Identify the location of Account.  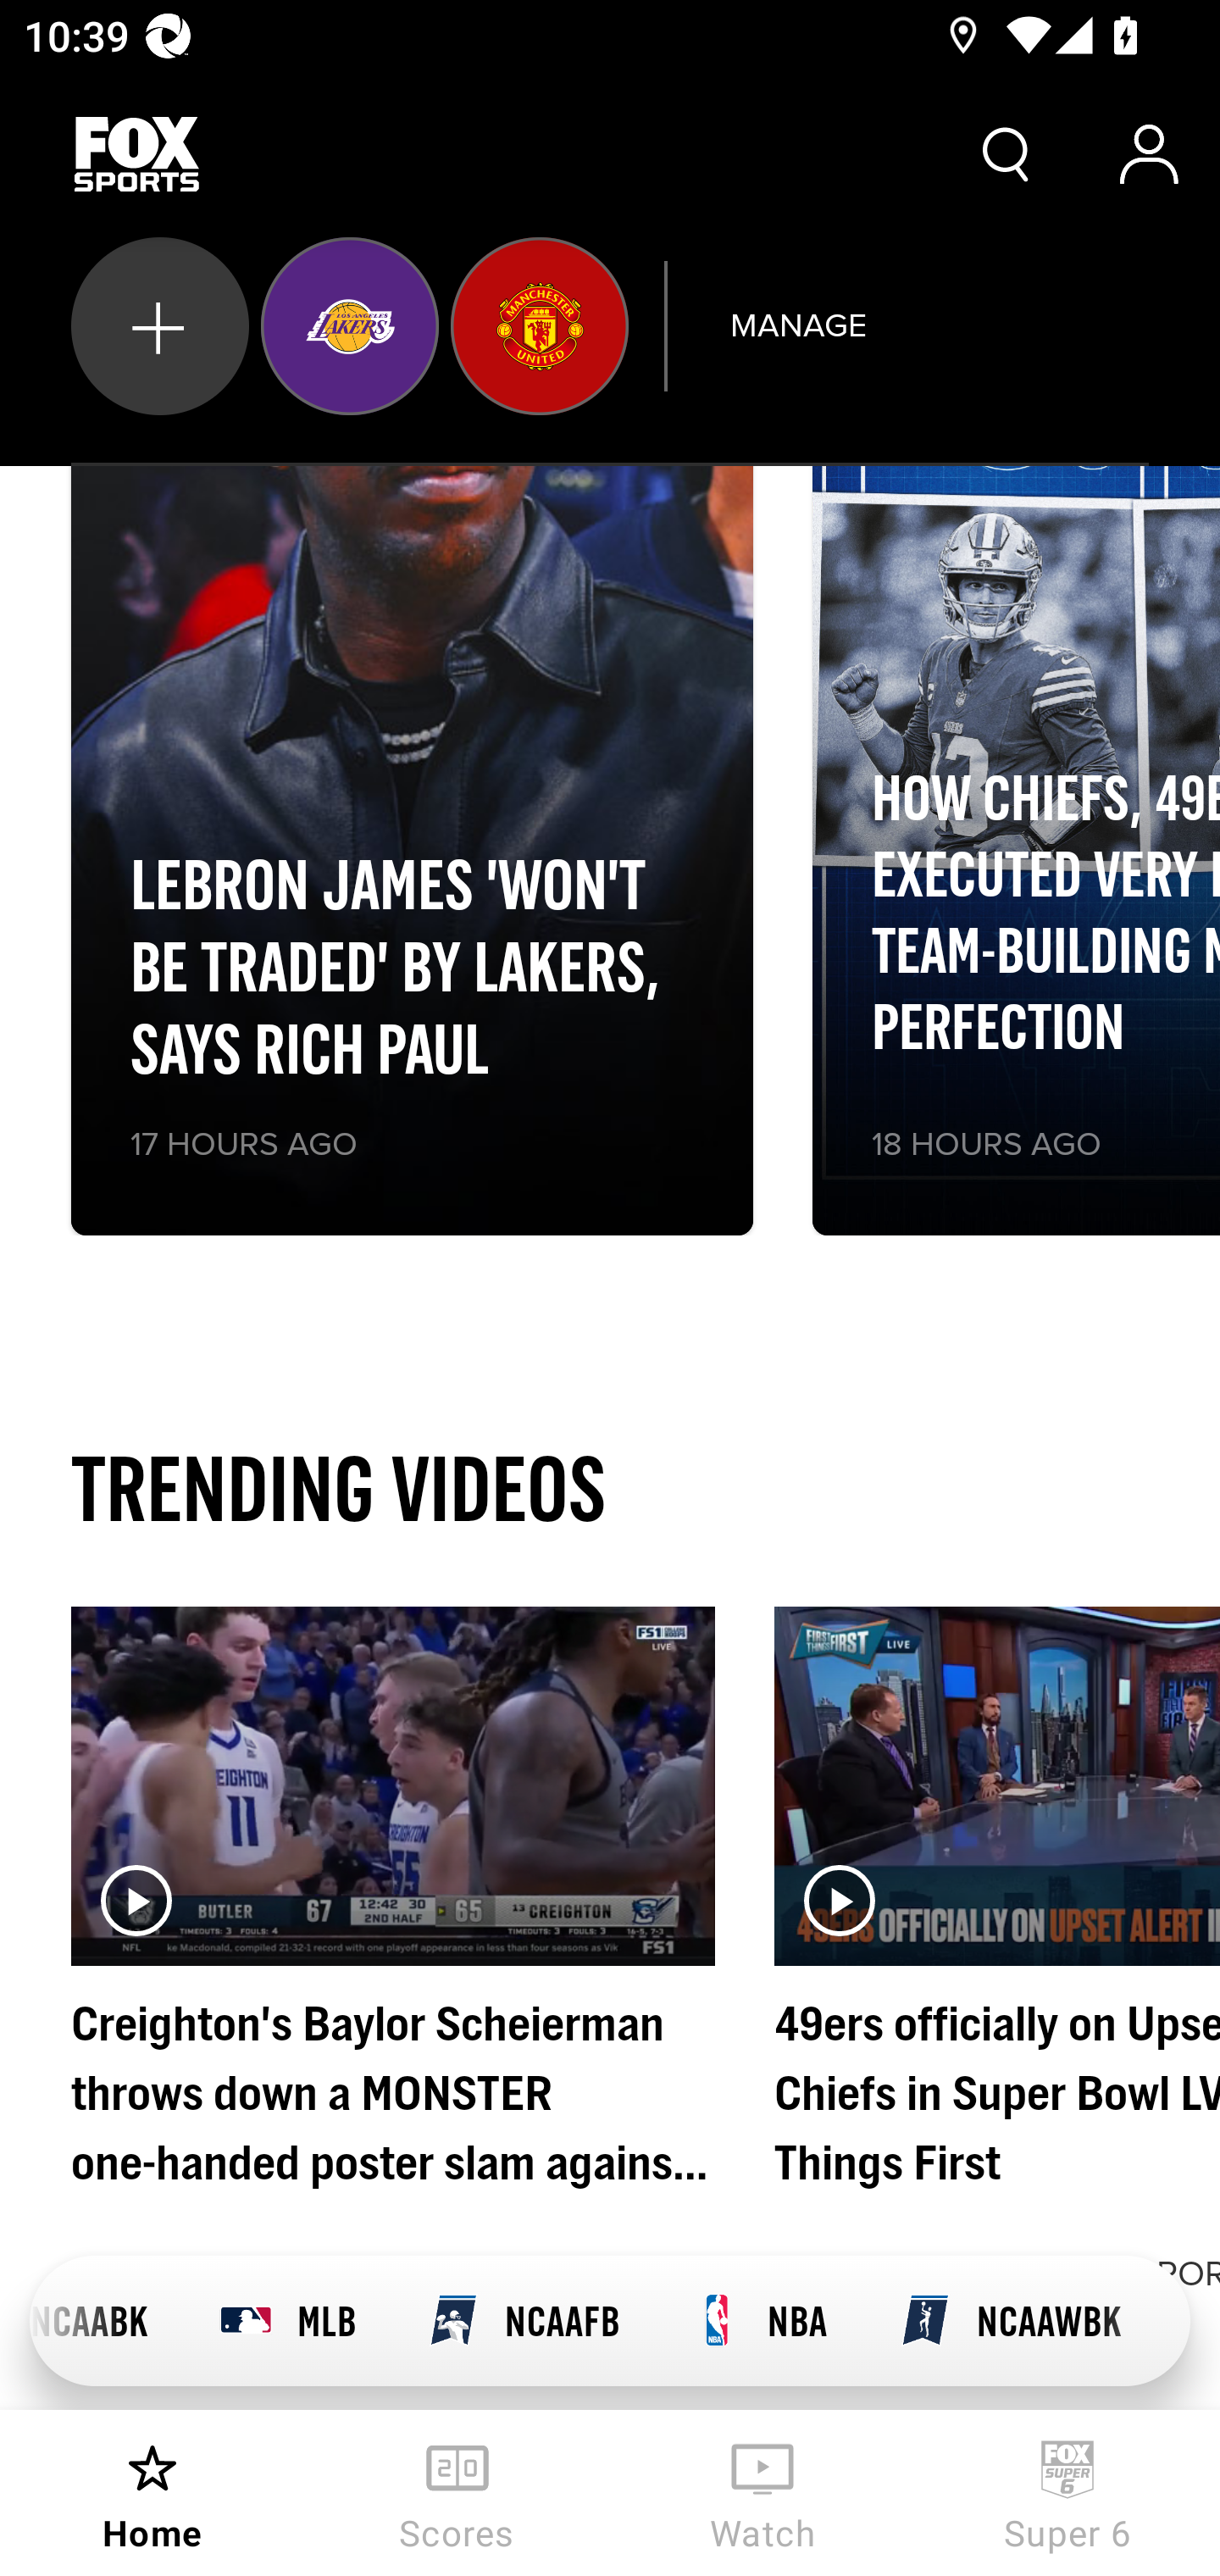
(1149, 154).